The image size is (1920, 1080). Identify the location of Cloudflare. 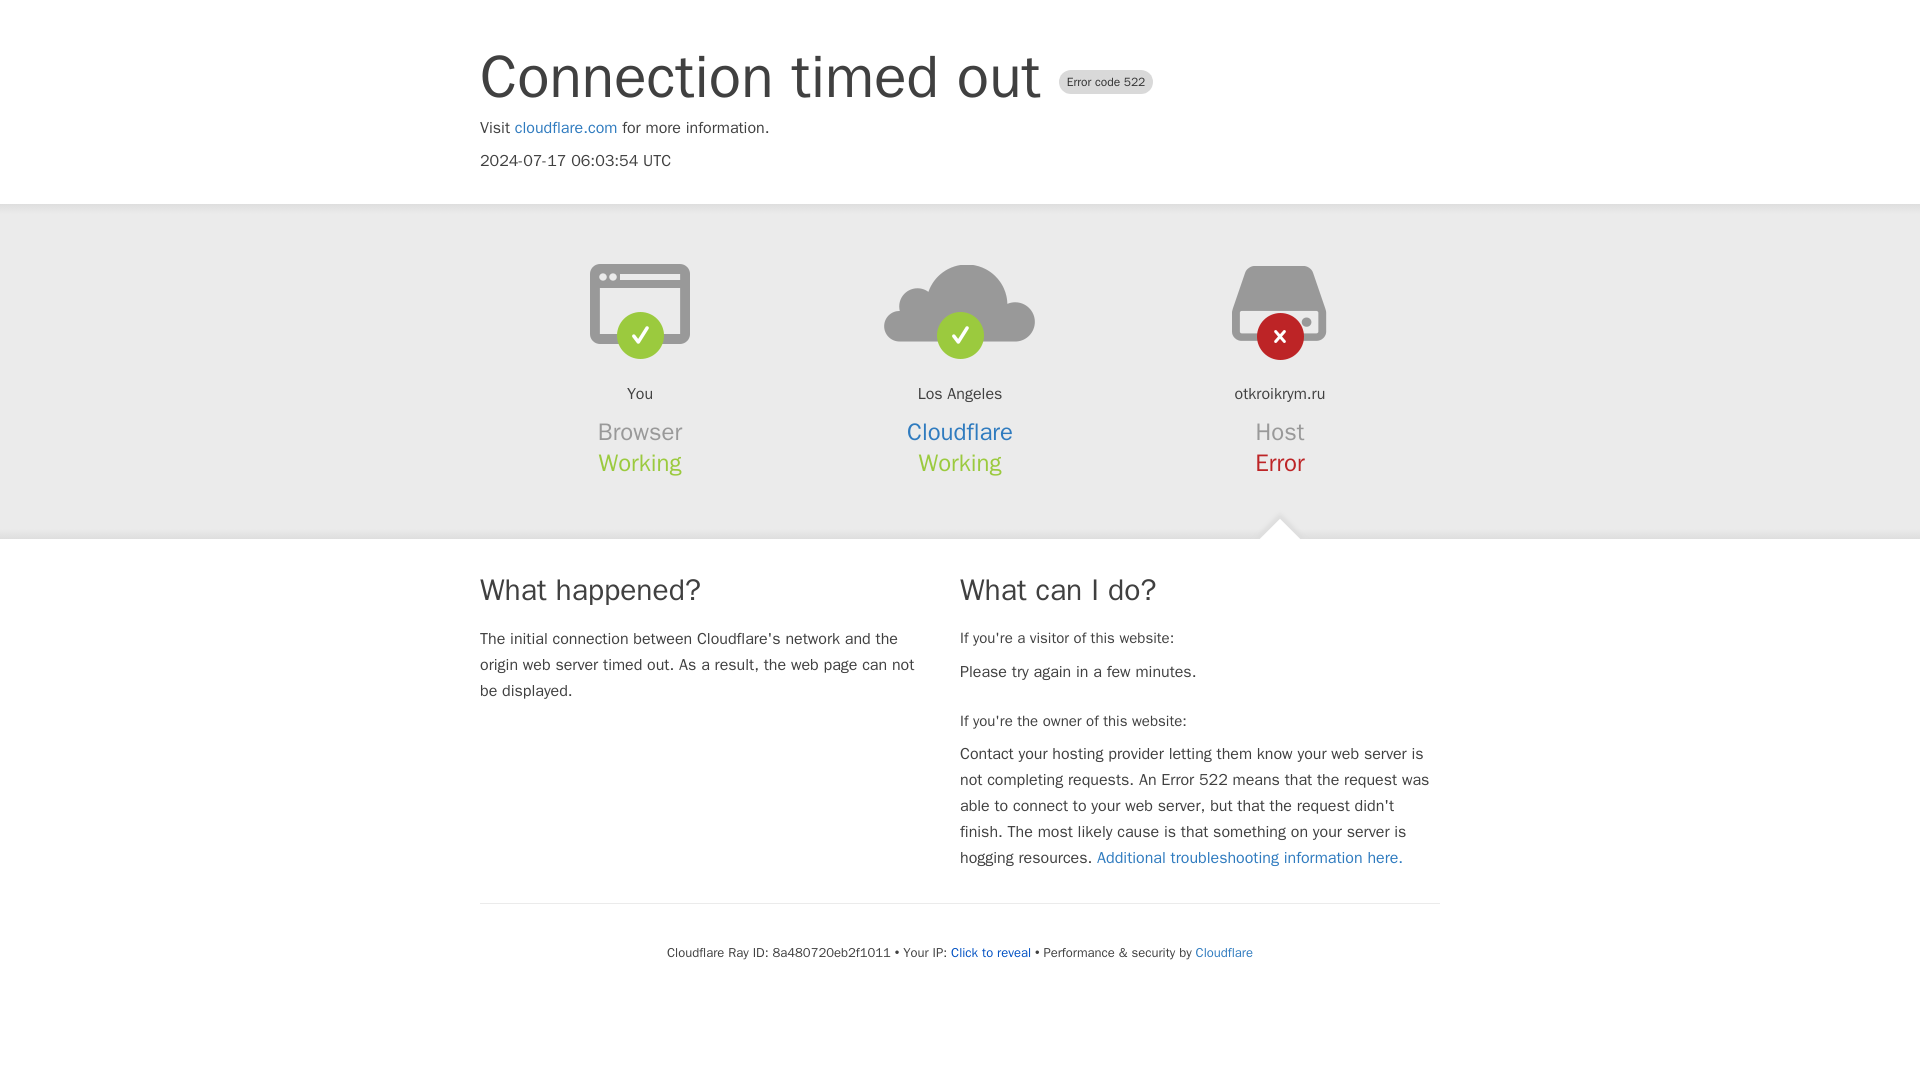
(1224, 952).